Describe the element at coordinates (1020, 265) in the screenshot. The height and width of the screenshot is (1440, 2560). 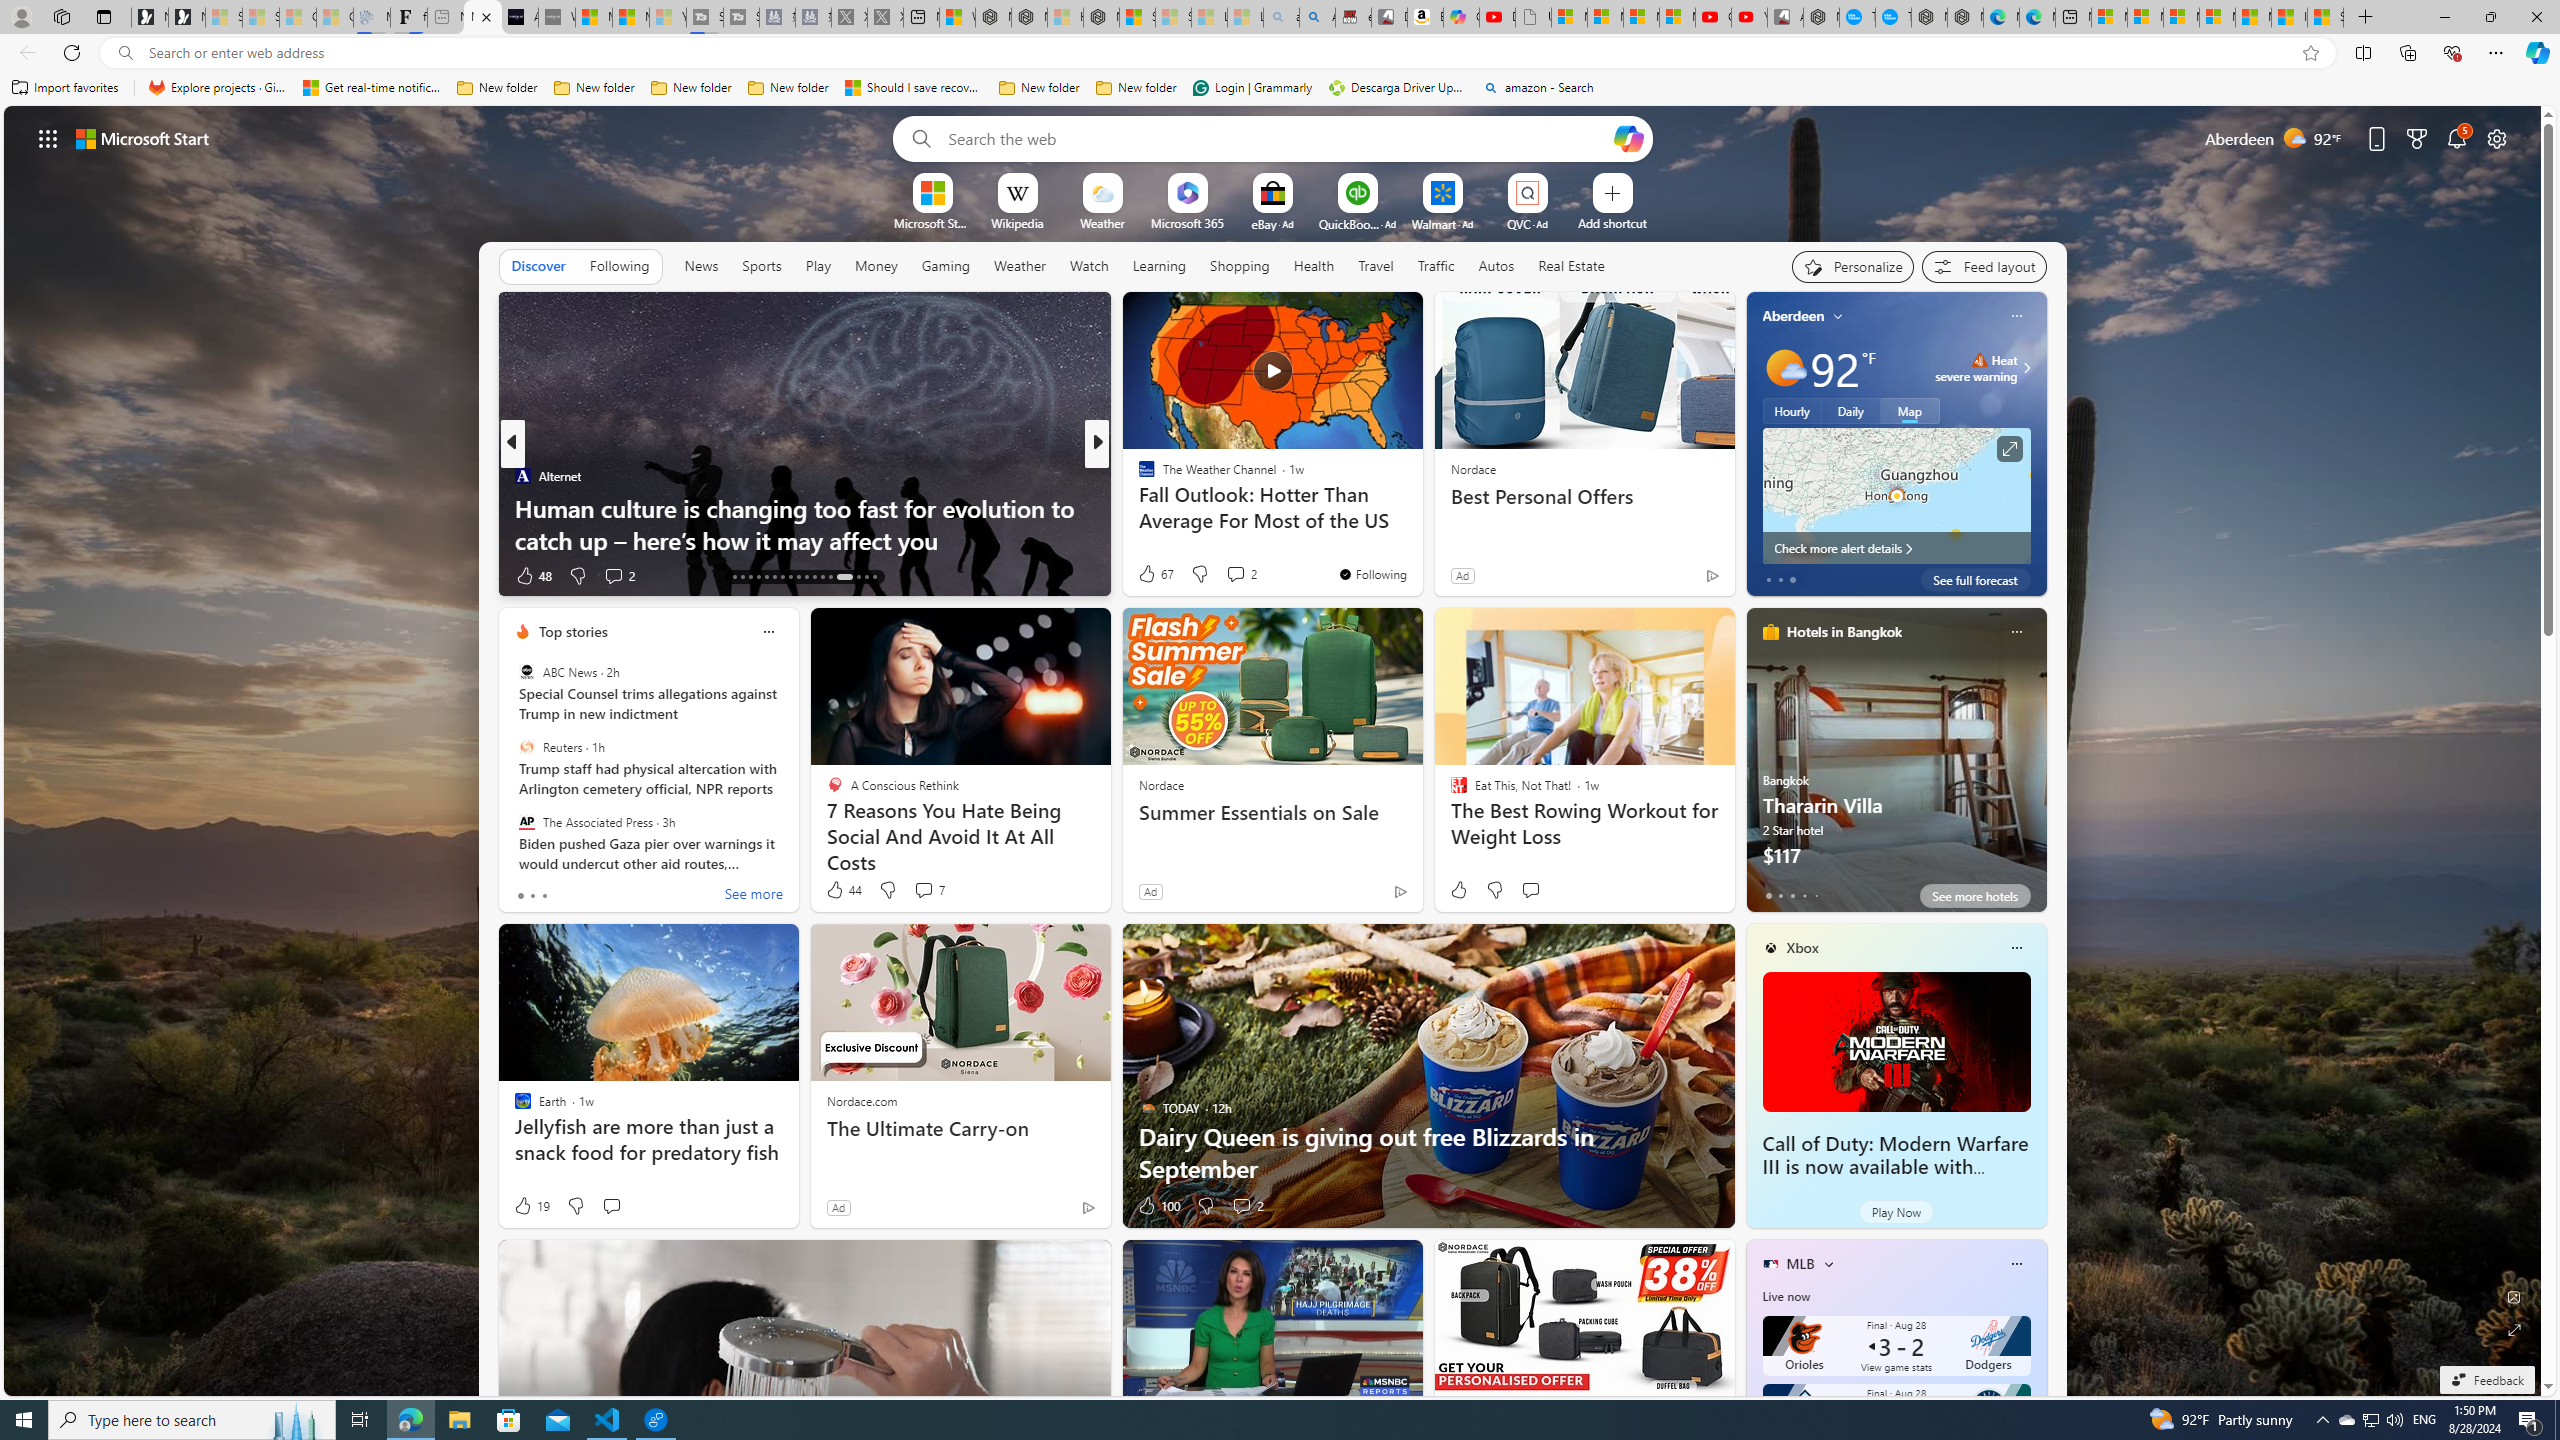
I see `Weather` at that location.